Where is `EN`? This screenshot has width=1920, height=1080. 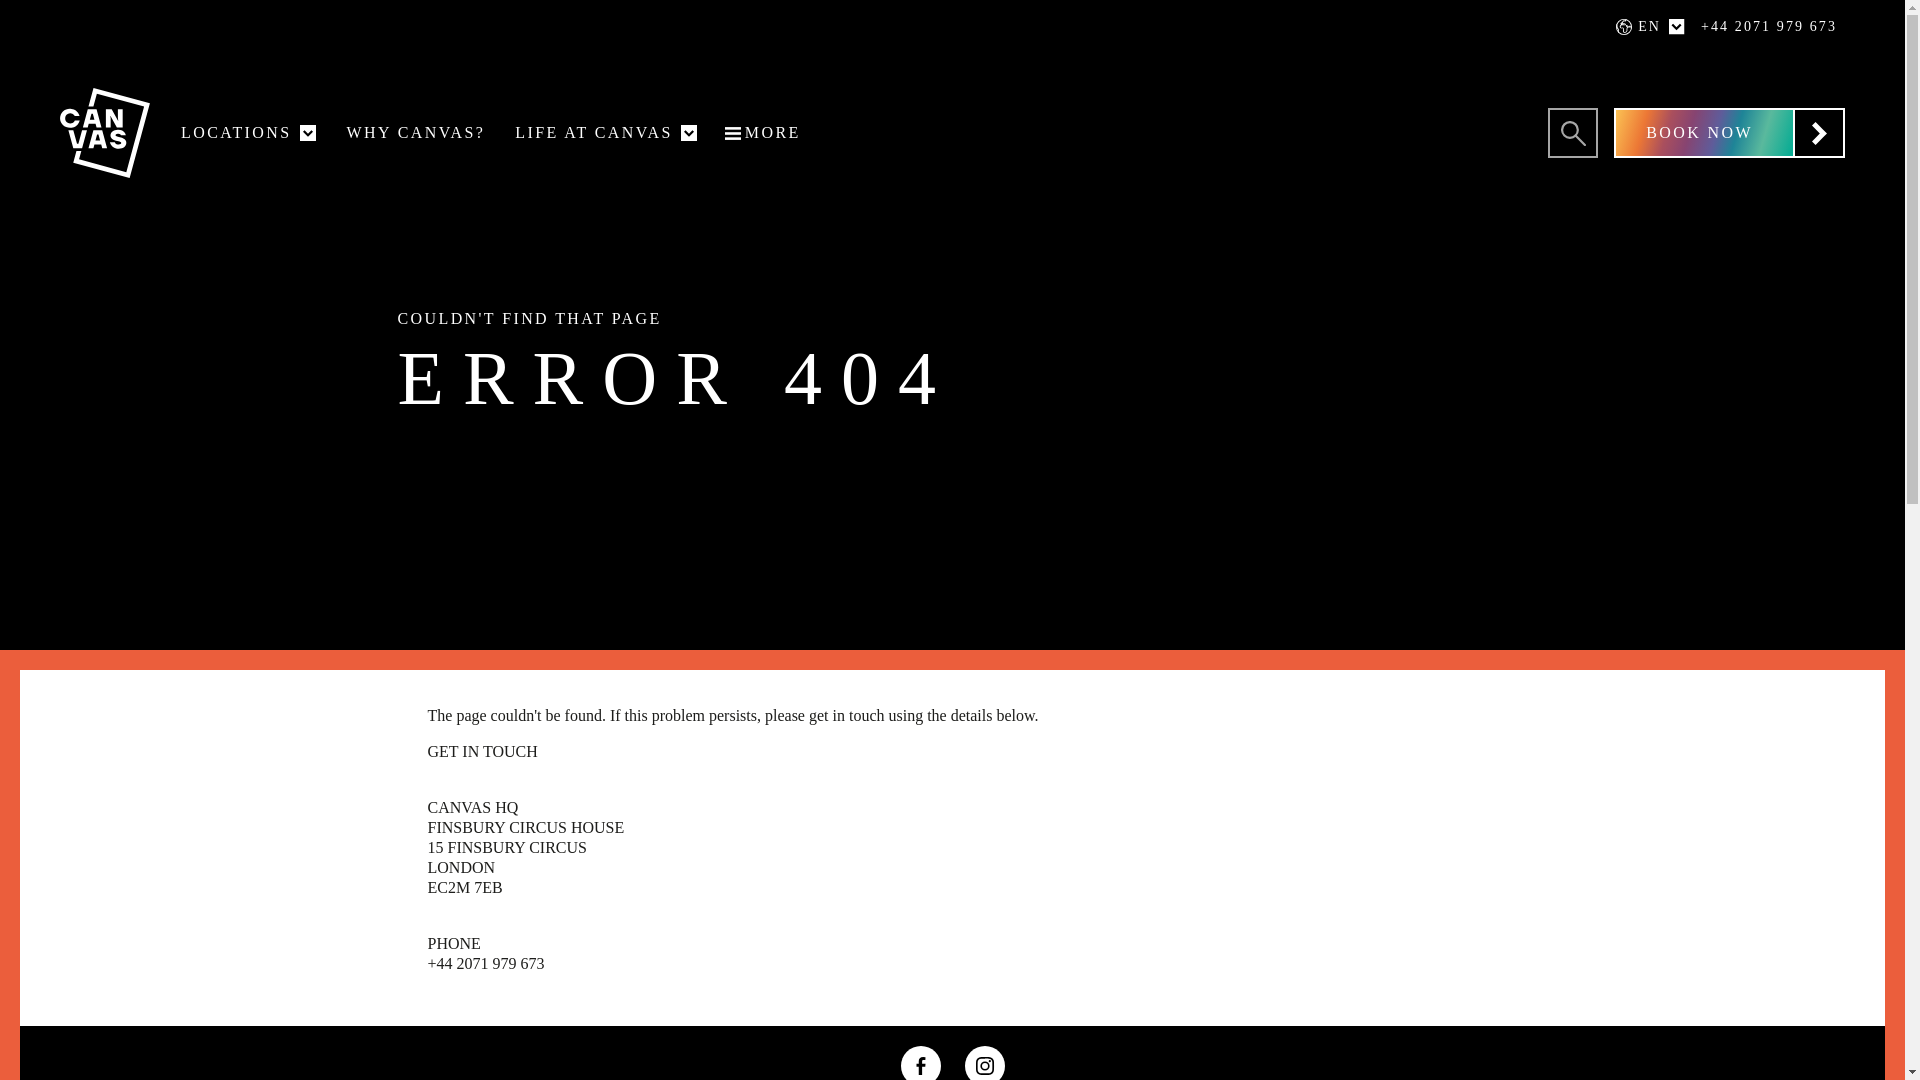
EN is located at coordinates (1643, 26).